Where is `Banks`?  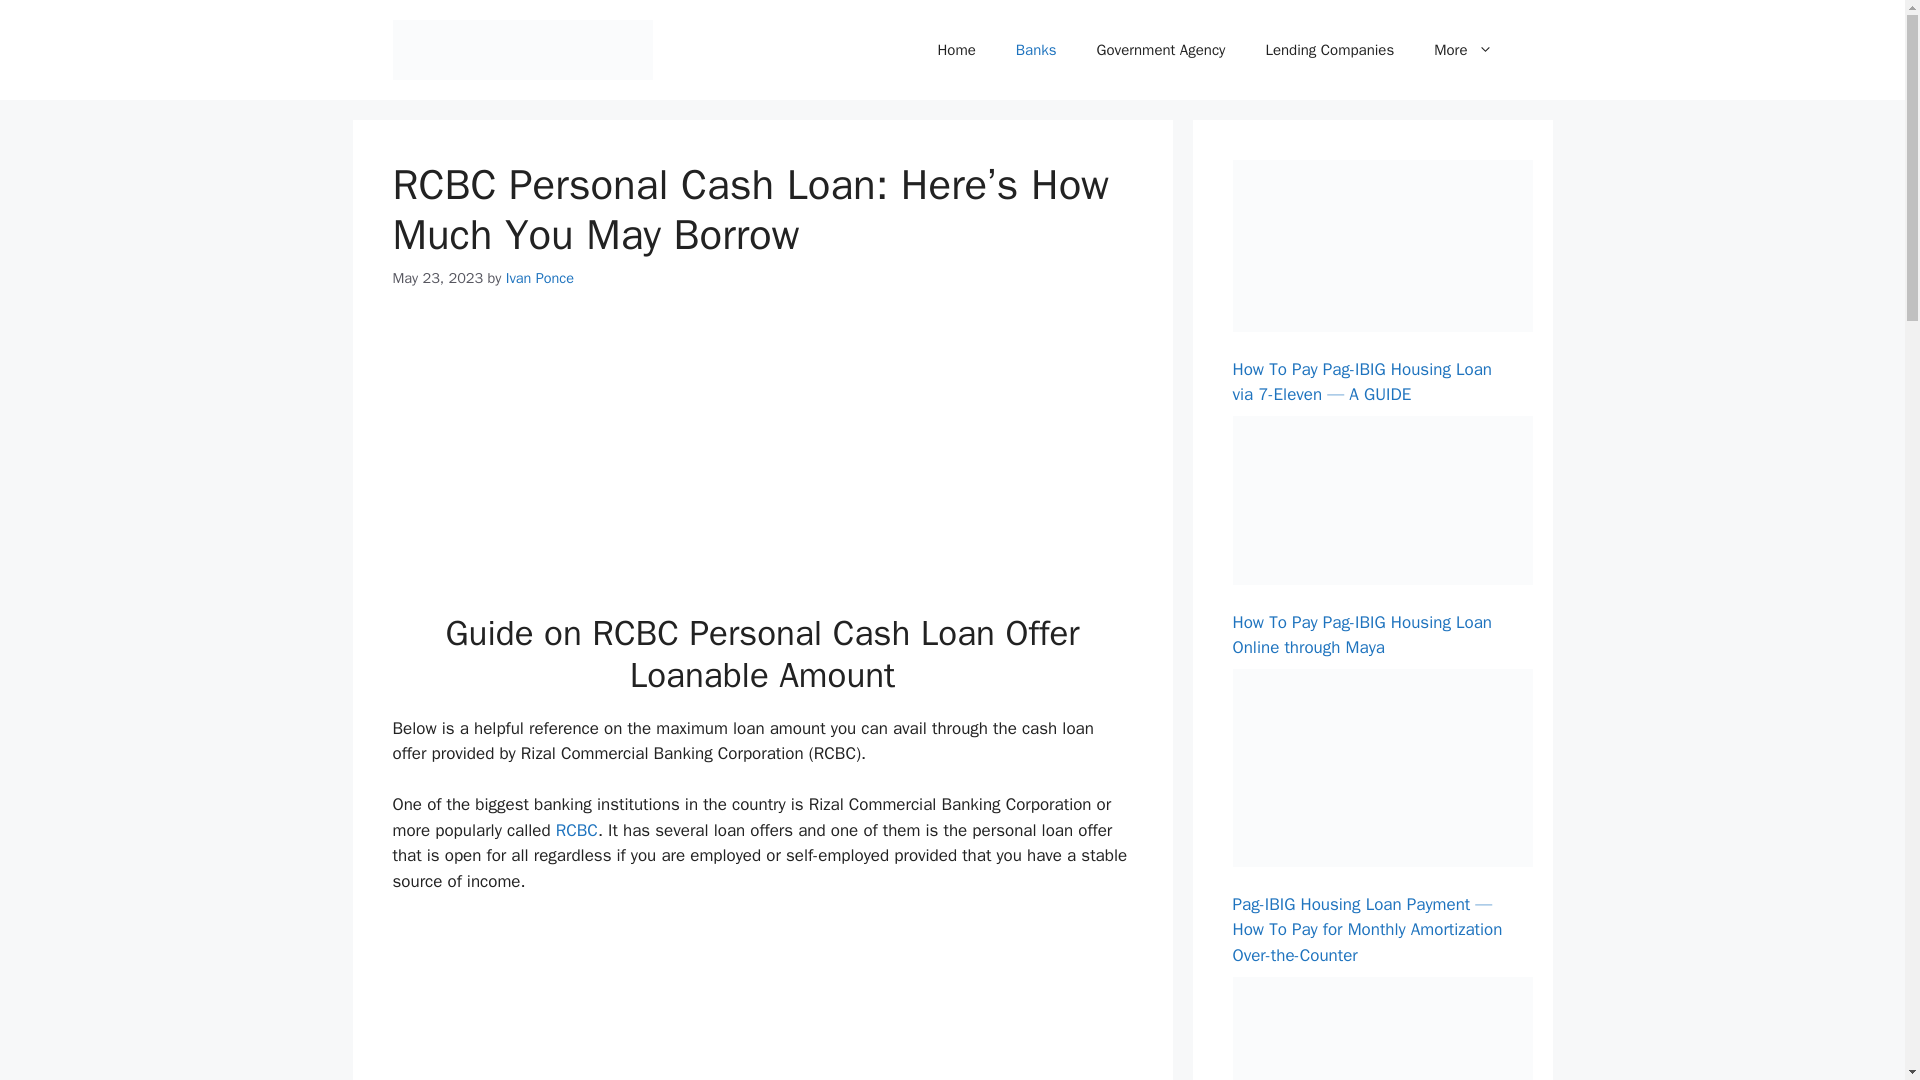
Banks is located at coordinates (1036, 50).